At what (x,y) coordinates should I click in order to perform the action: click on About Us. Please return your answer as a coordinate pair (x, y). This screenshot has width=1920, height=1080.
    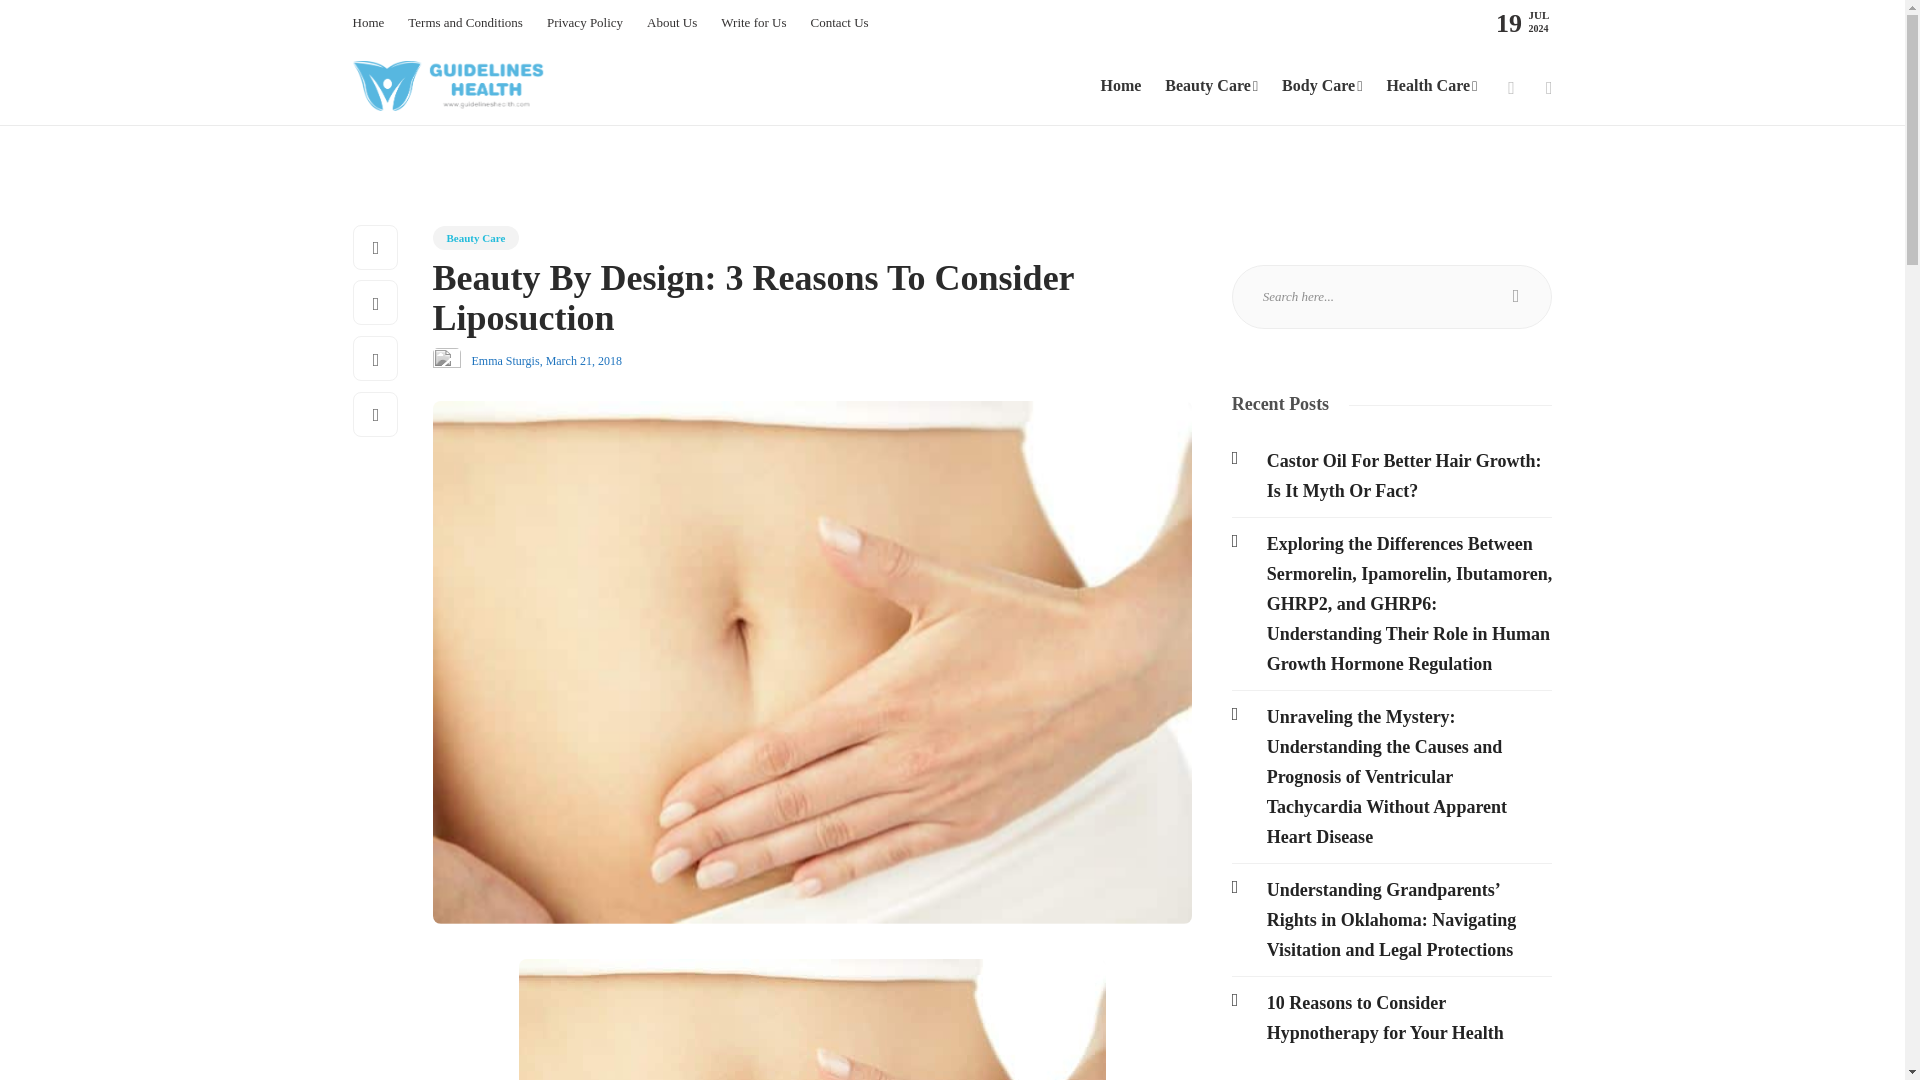
    Looking at the image, I should click on (672, 23).